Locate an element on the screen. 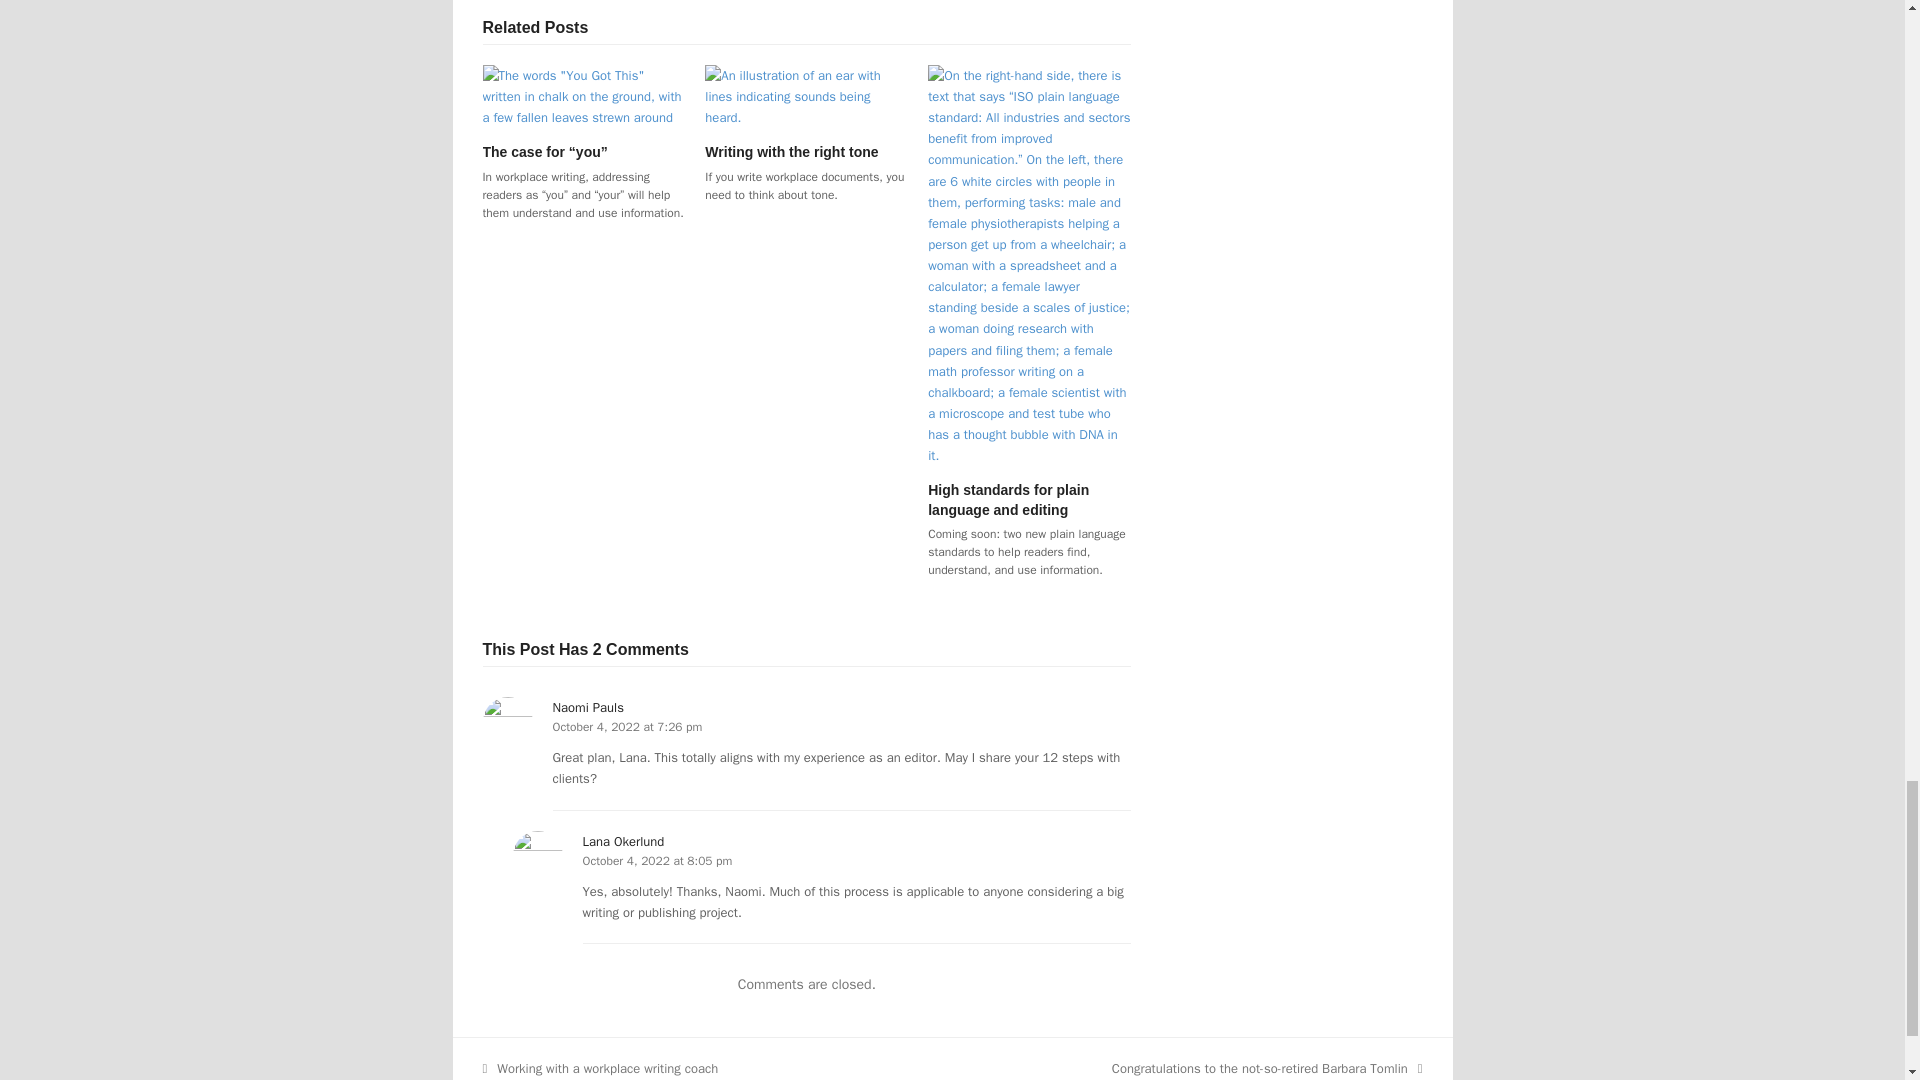  Writing with the right tone is located at coordinates (806, 95).